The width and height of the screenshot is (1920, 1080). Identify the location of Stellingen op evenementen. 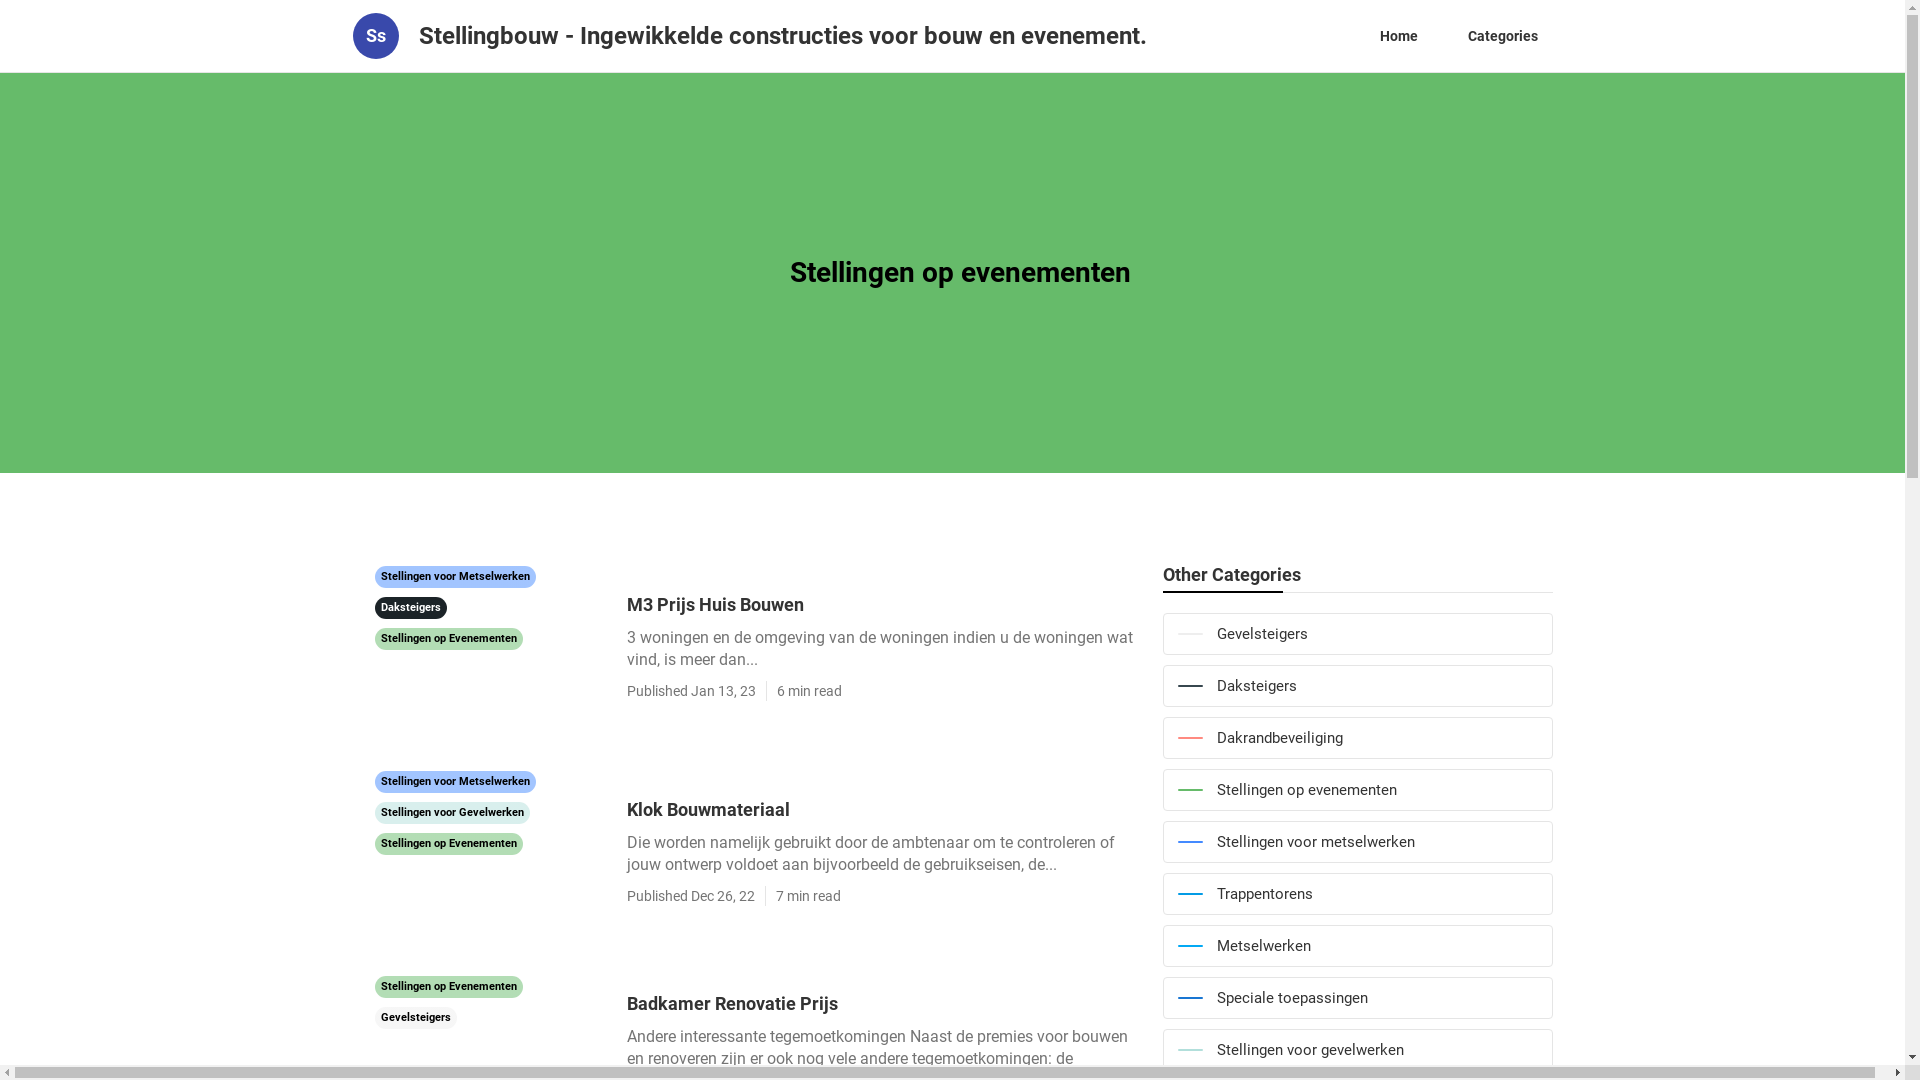
(1357, 790).